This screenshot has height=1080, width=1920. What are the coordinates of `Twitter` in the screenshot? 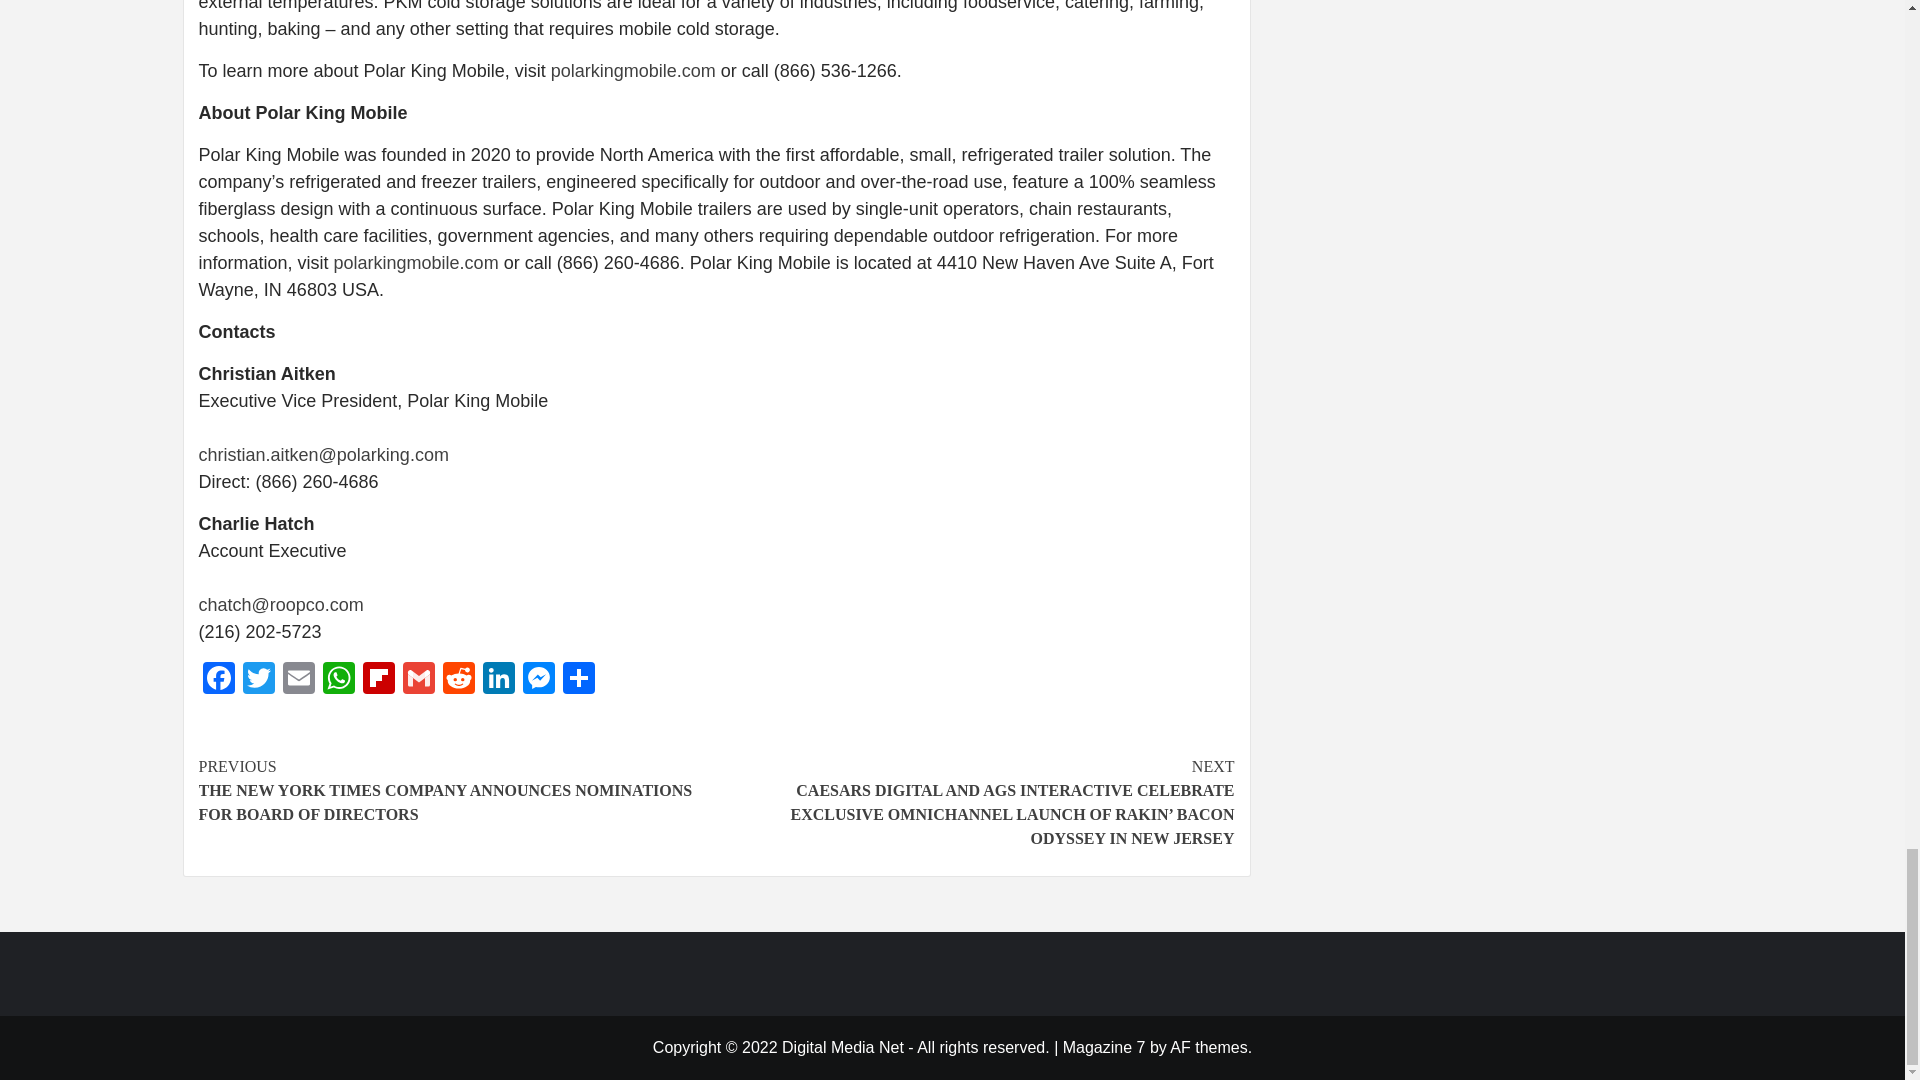 It's located at (258, 680).